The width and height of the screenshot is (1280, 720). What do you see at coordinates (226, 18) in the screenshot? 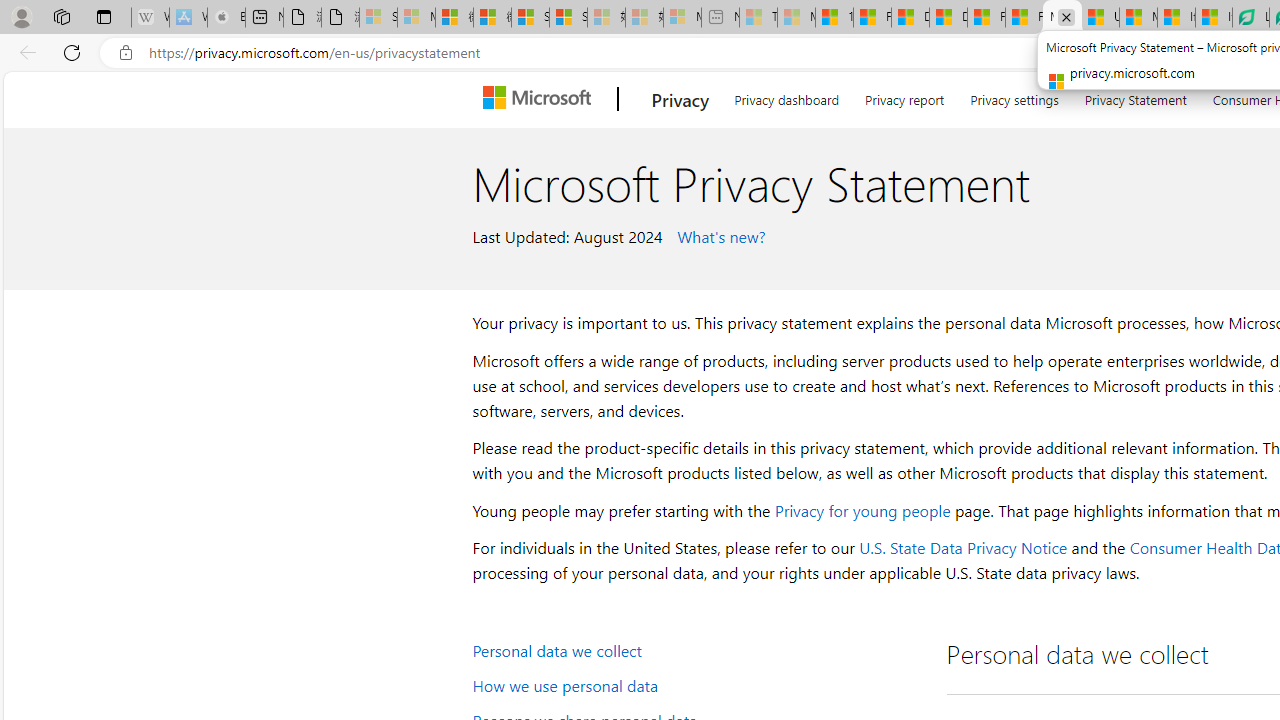
I see `Buy iPad - Apple - Sleeping` at bounding box center [226, 18].